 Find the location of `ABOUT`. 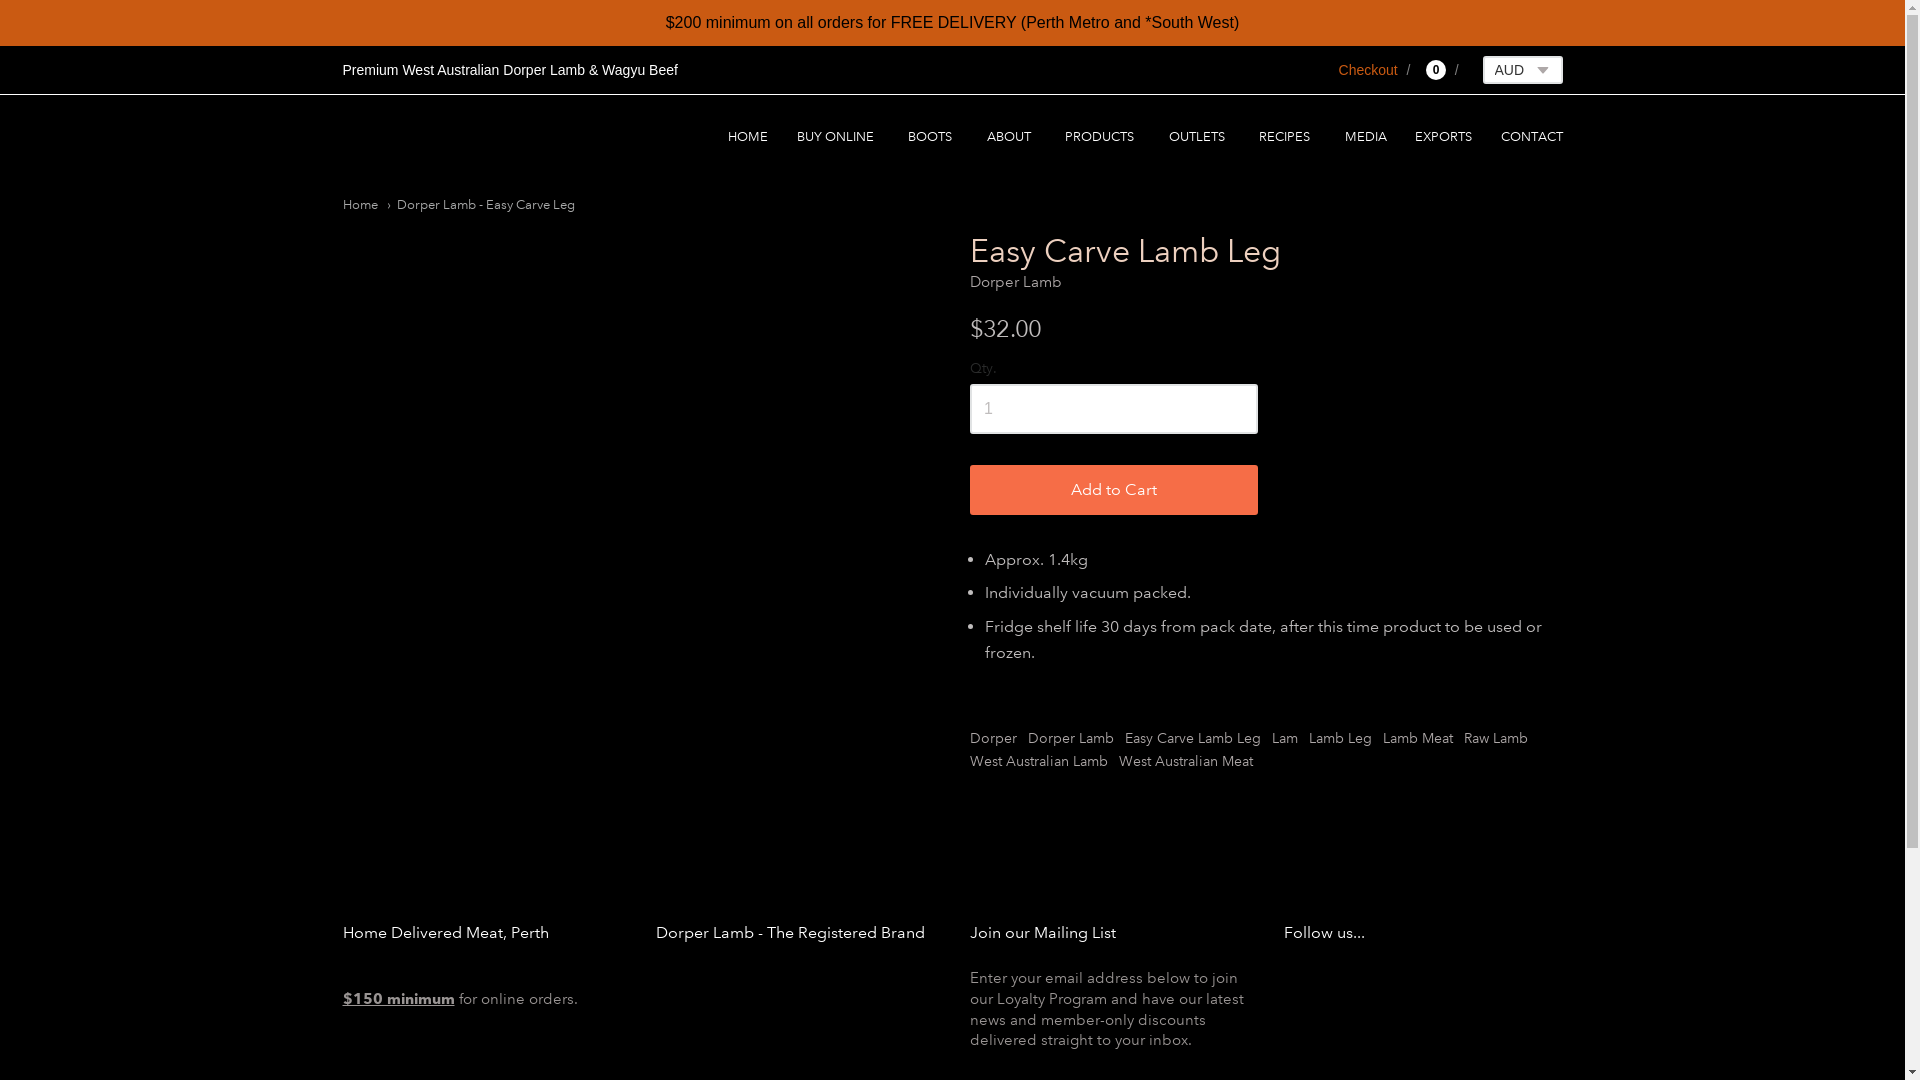

ABOUT is located at coordinates (1012, 138).